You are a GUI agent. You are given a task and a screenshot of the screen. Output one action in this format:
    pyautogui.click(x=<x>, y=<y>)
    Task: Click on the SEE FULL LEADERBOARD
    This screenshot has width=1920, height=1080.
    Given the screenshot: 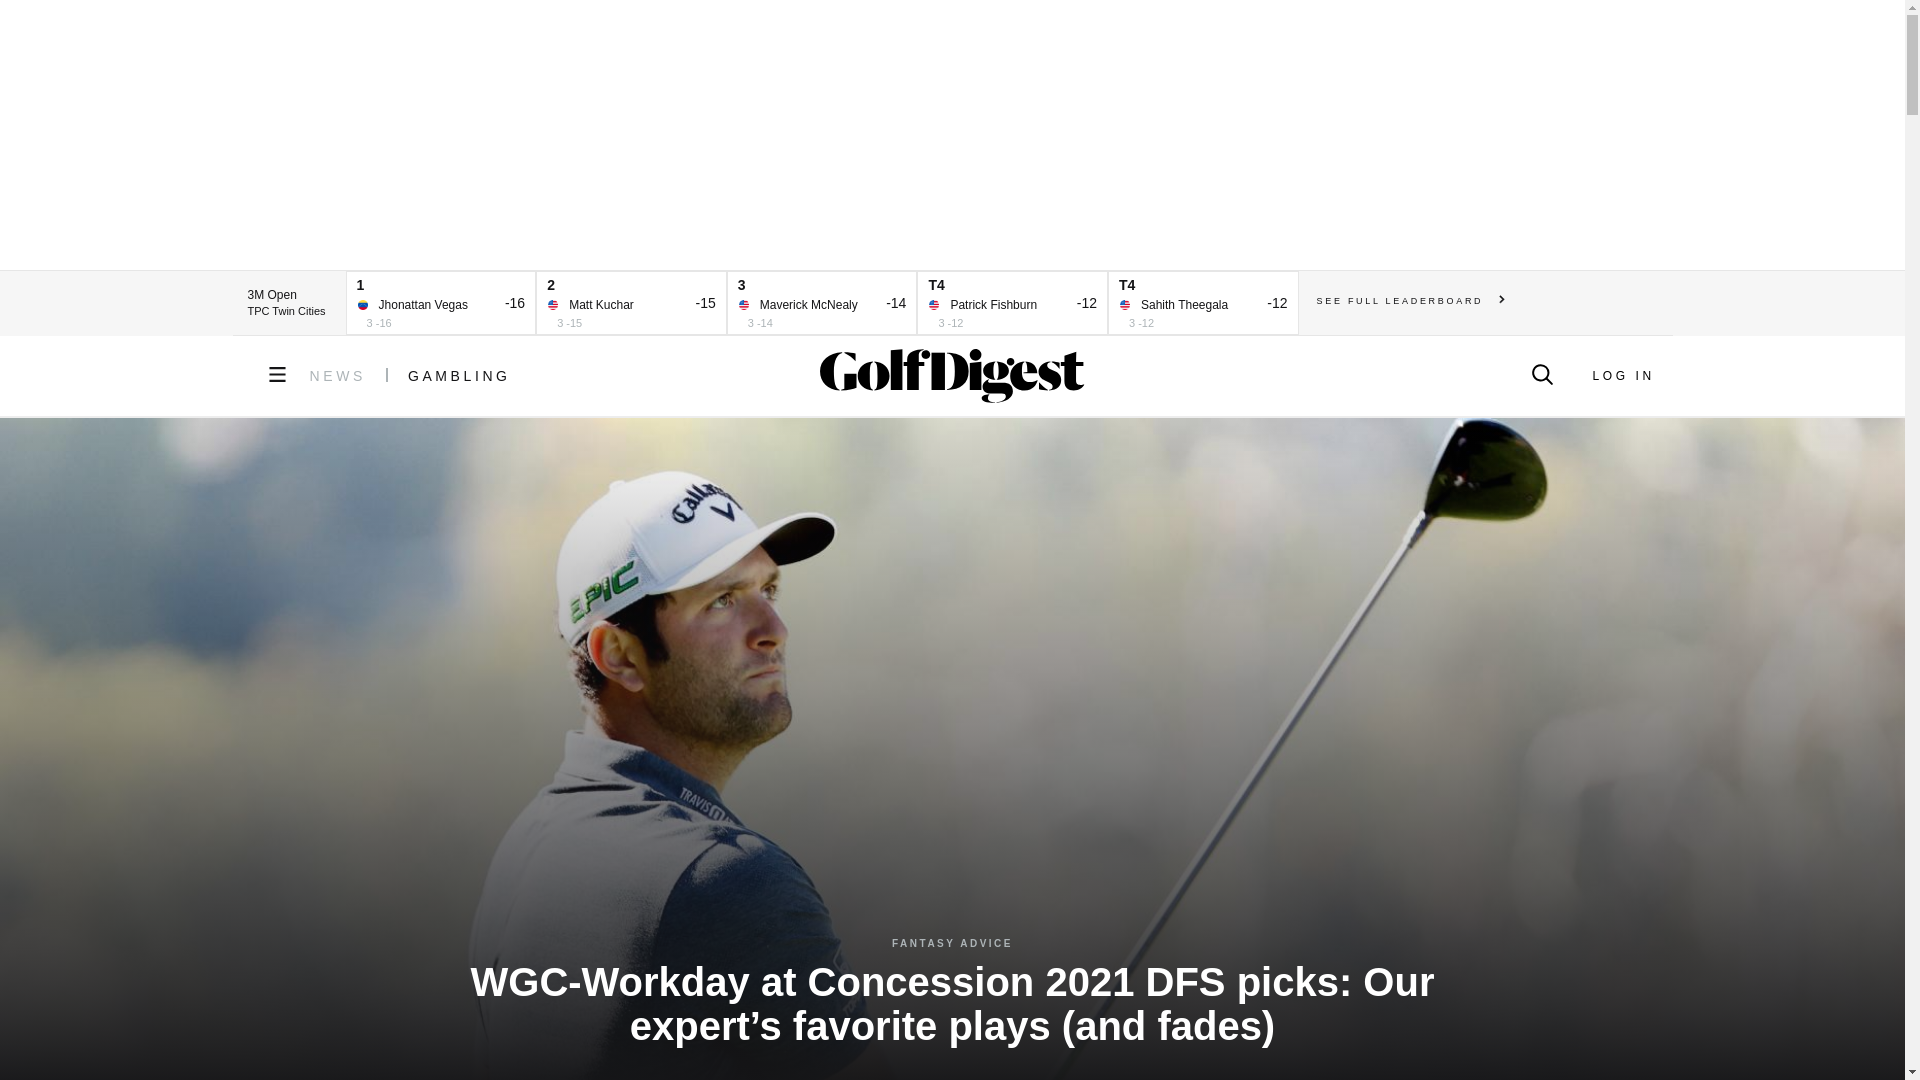 What is the action you would take?
    pyautogui.click(x=1411, y=300)
    